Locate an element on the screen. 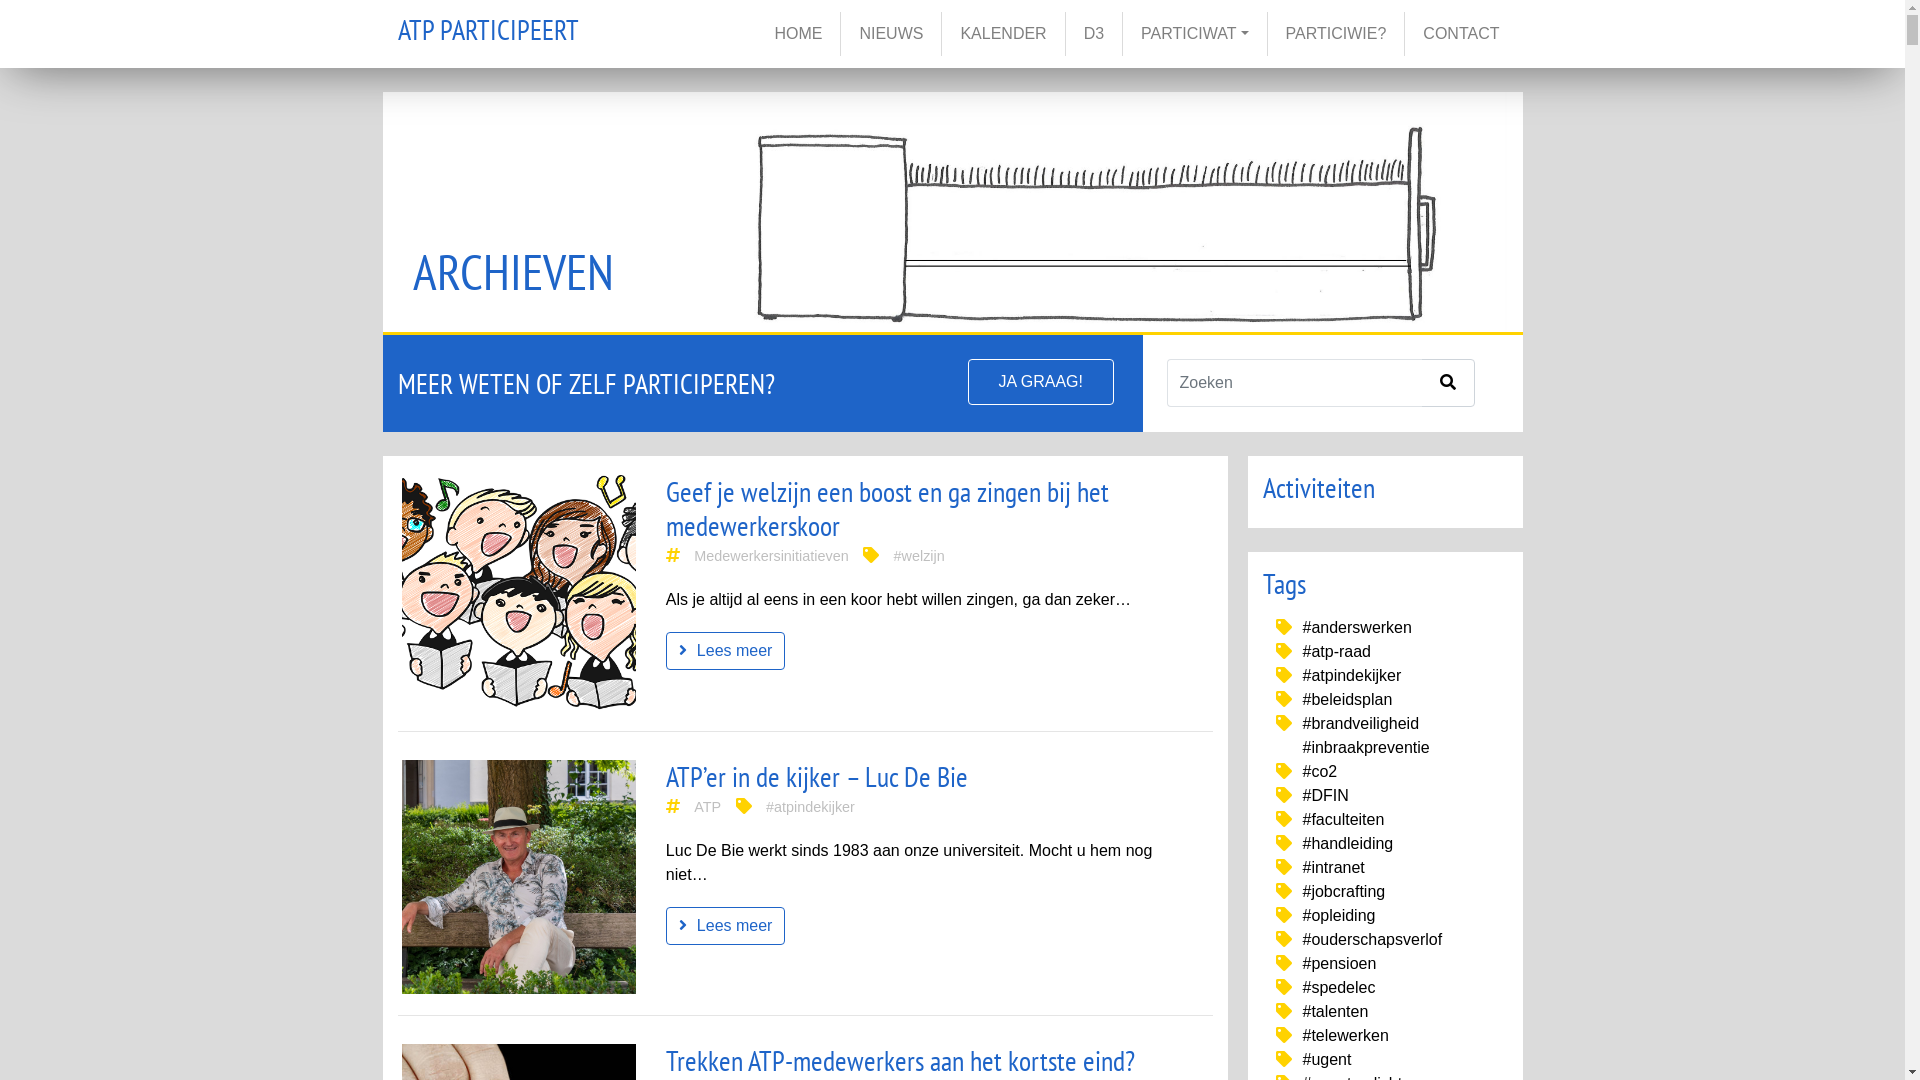 Image resolution: width=1920 pixels, height=1080 pixels. HOME is located at coordinates (798, 34).